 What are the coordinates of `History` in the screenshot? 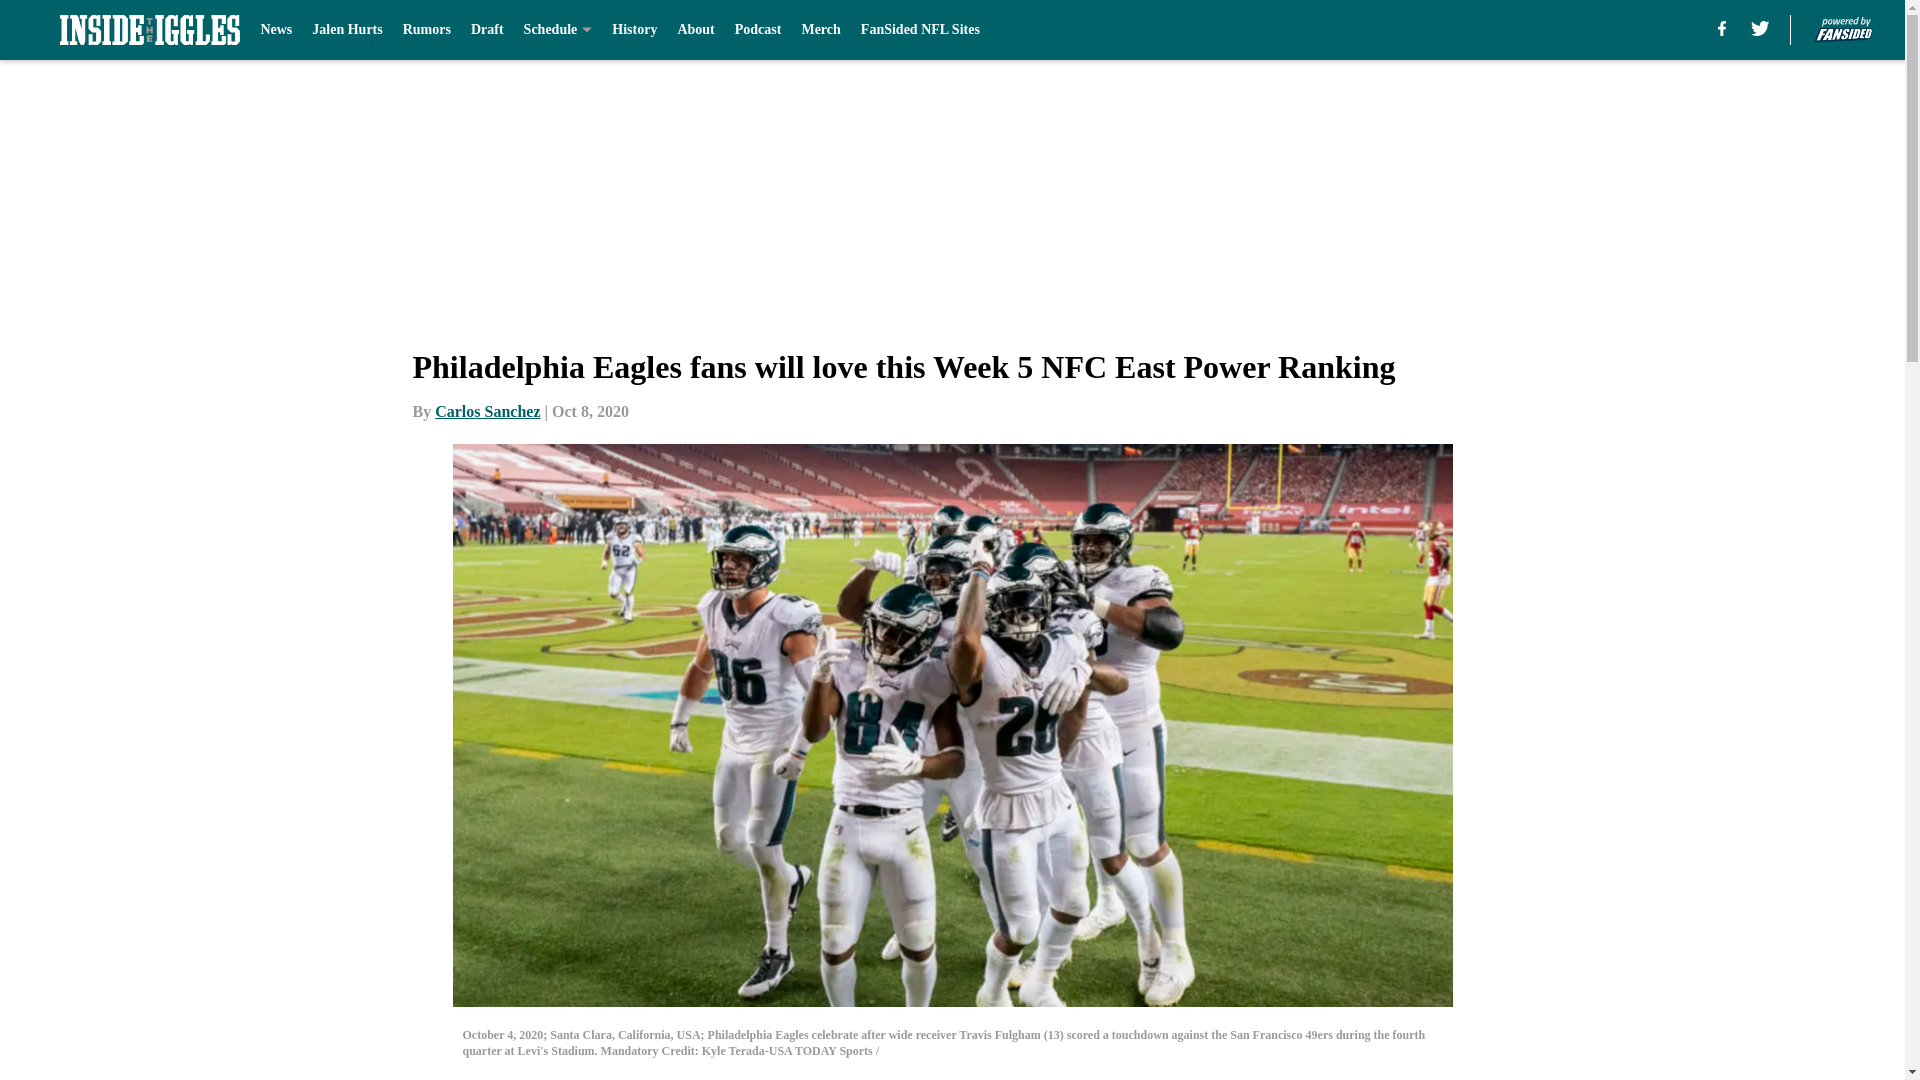 It's located at (634, 30).